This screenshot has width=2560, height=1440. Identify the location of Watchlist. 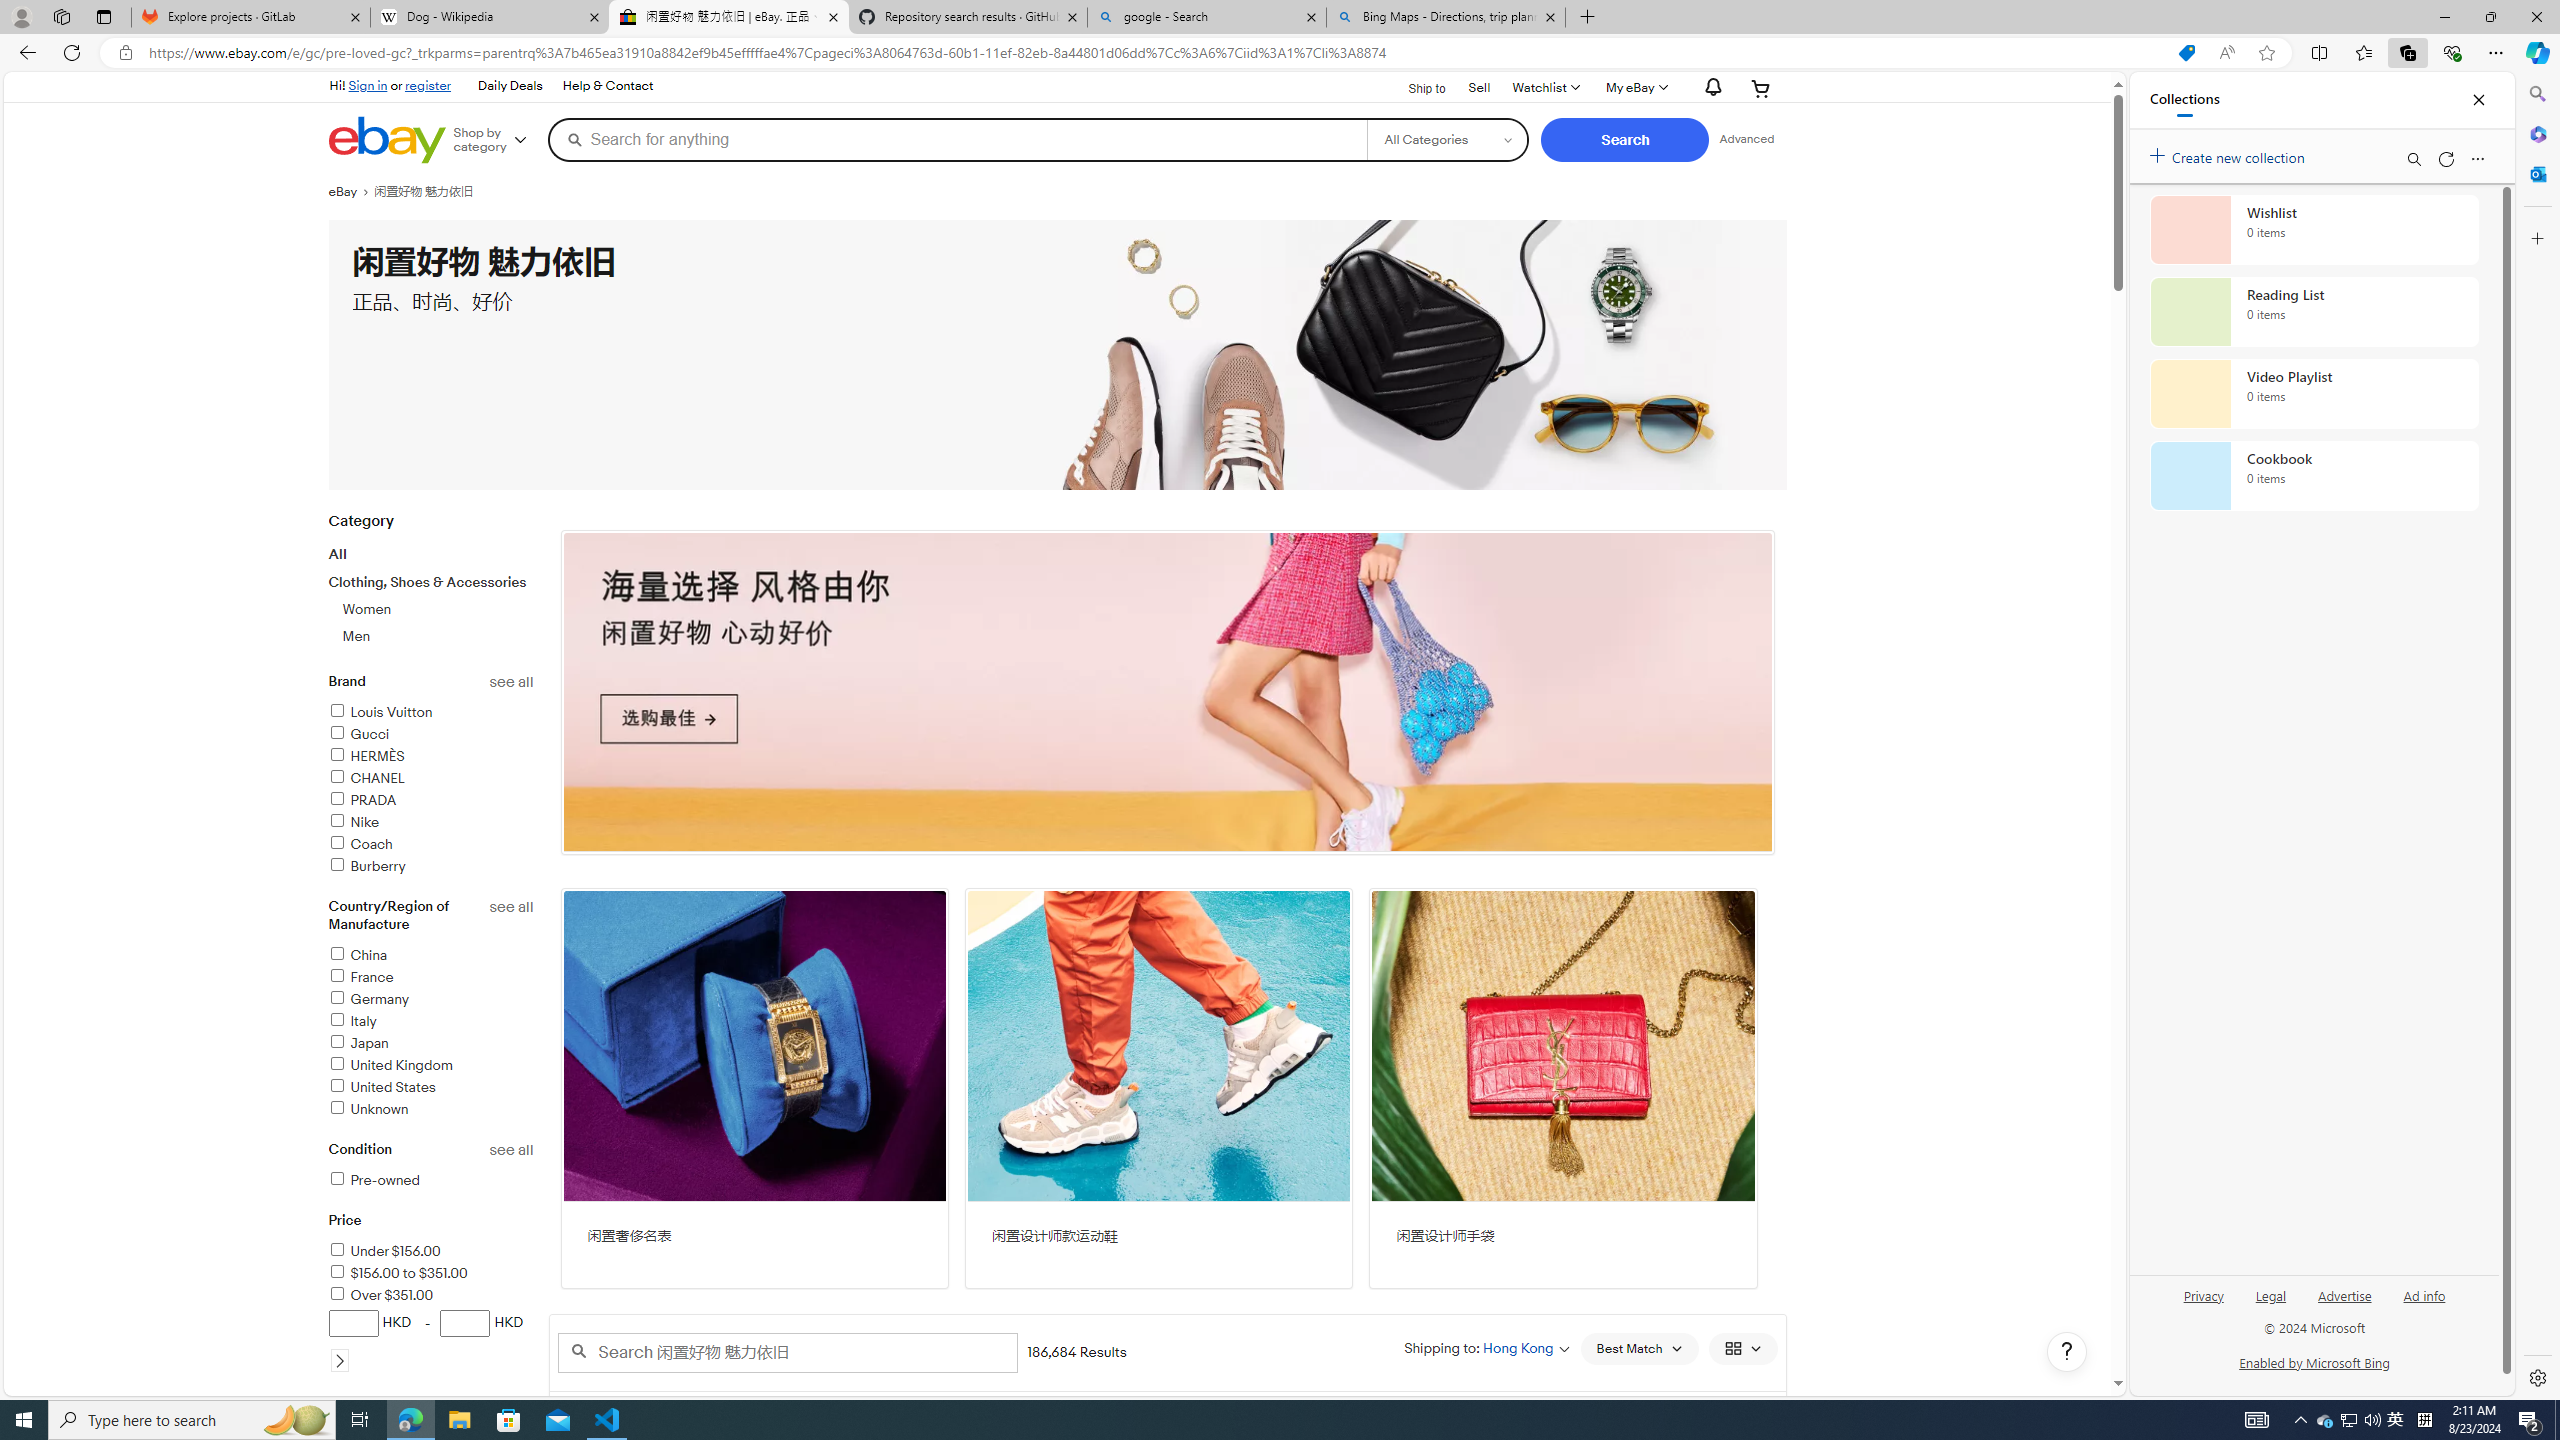
(1544, 88).